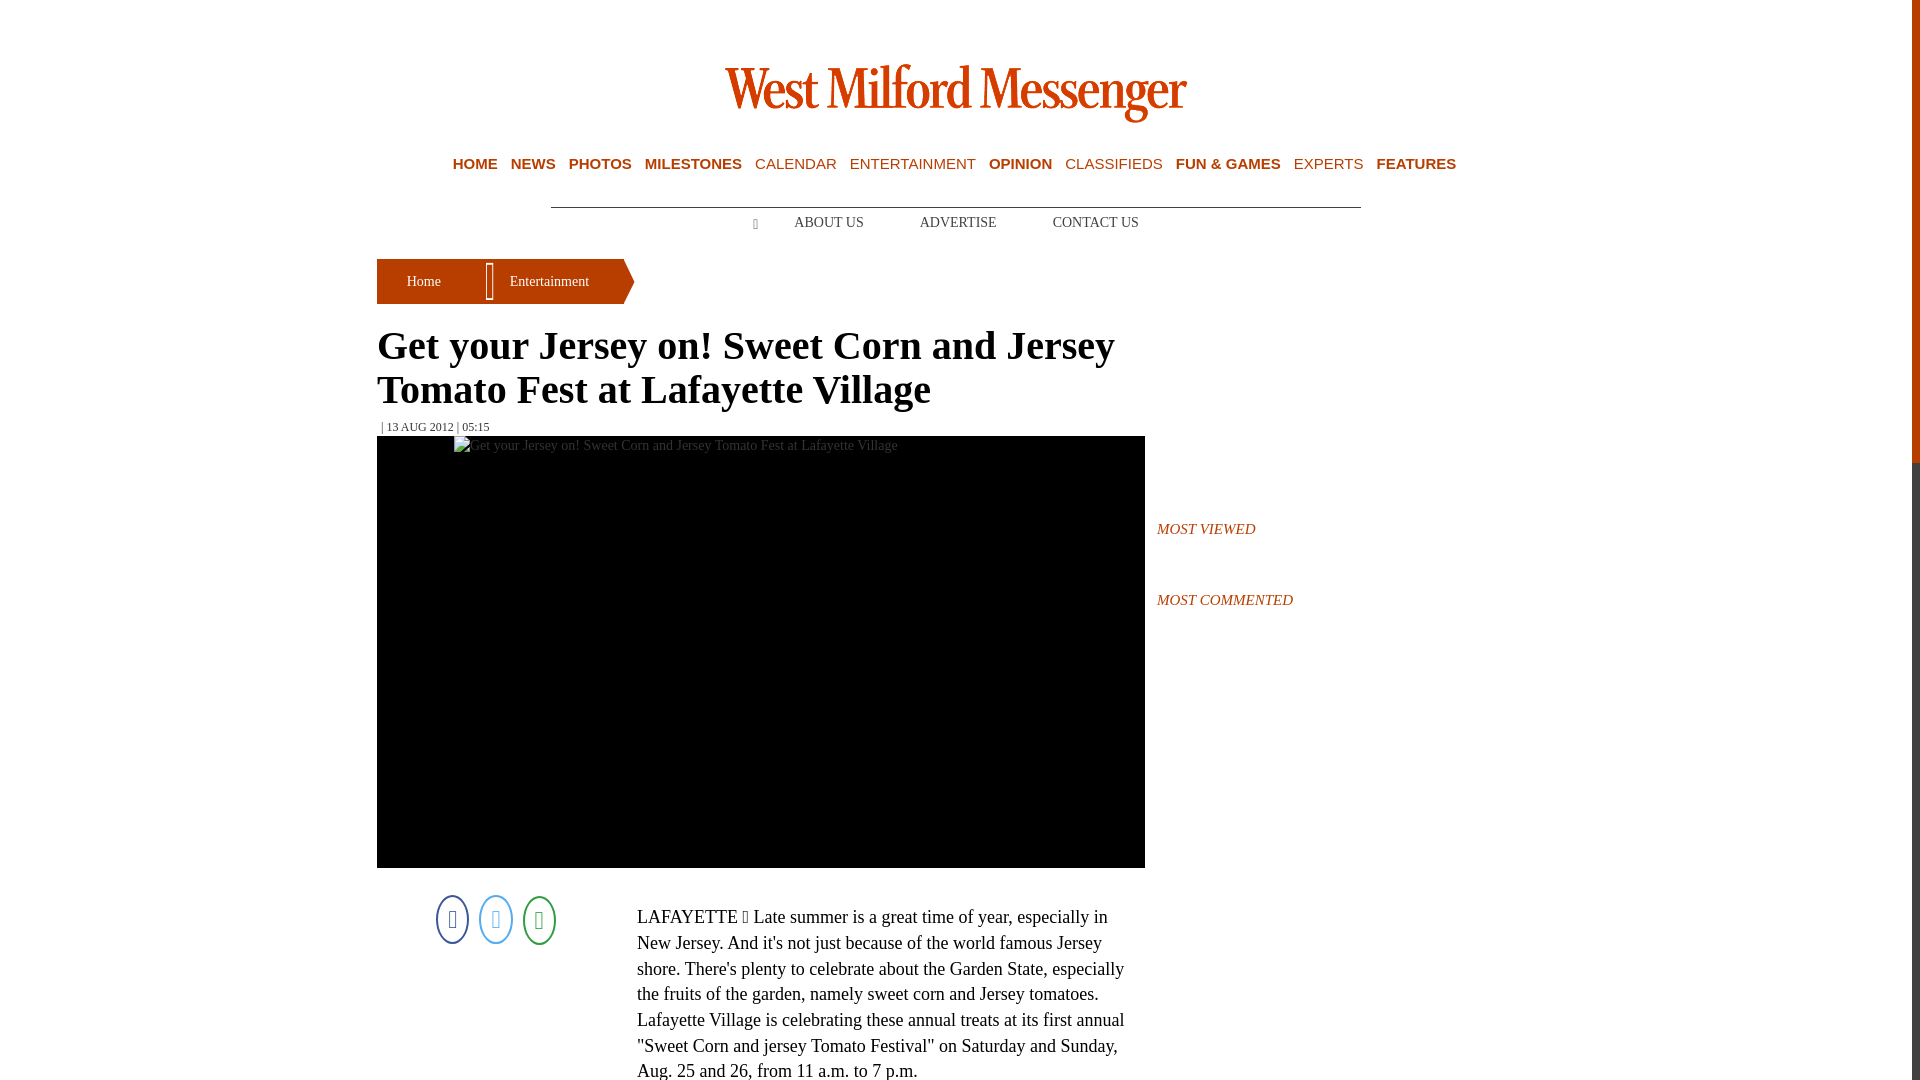 This screenshot has width=1920, height=1080. What do you see at coordinates (693, 163) in the screenshot?
I see `Milestones` at bounding box center [693, 163].